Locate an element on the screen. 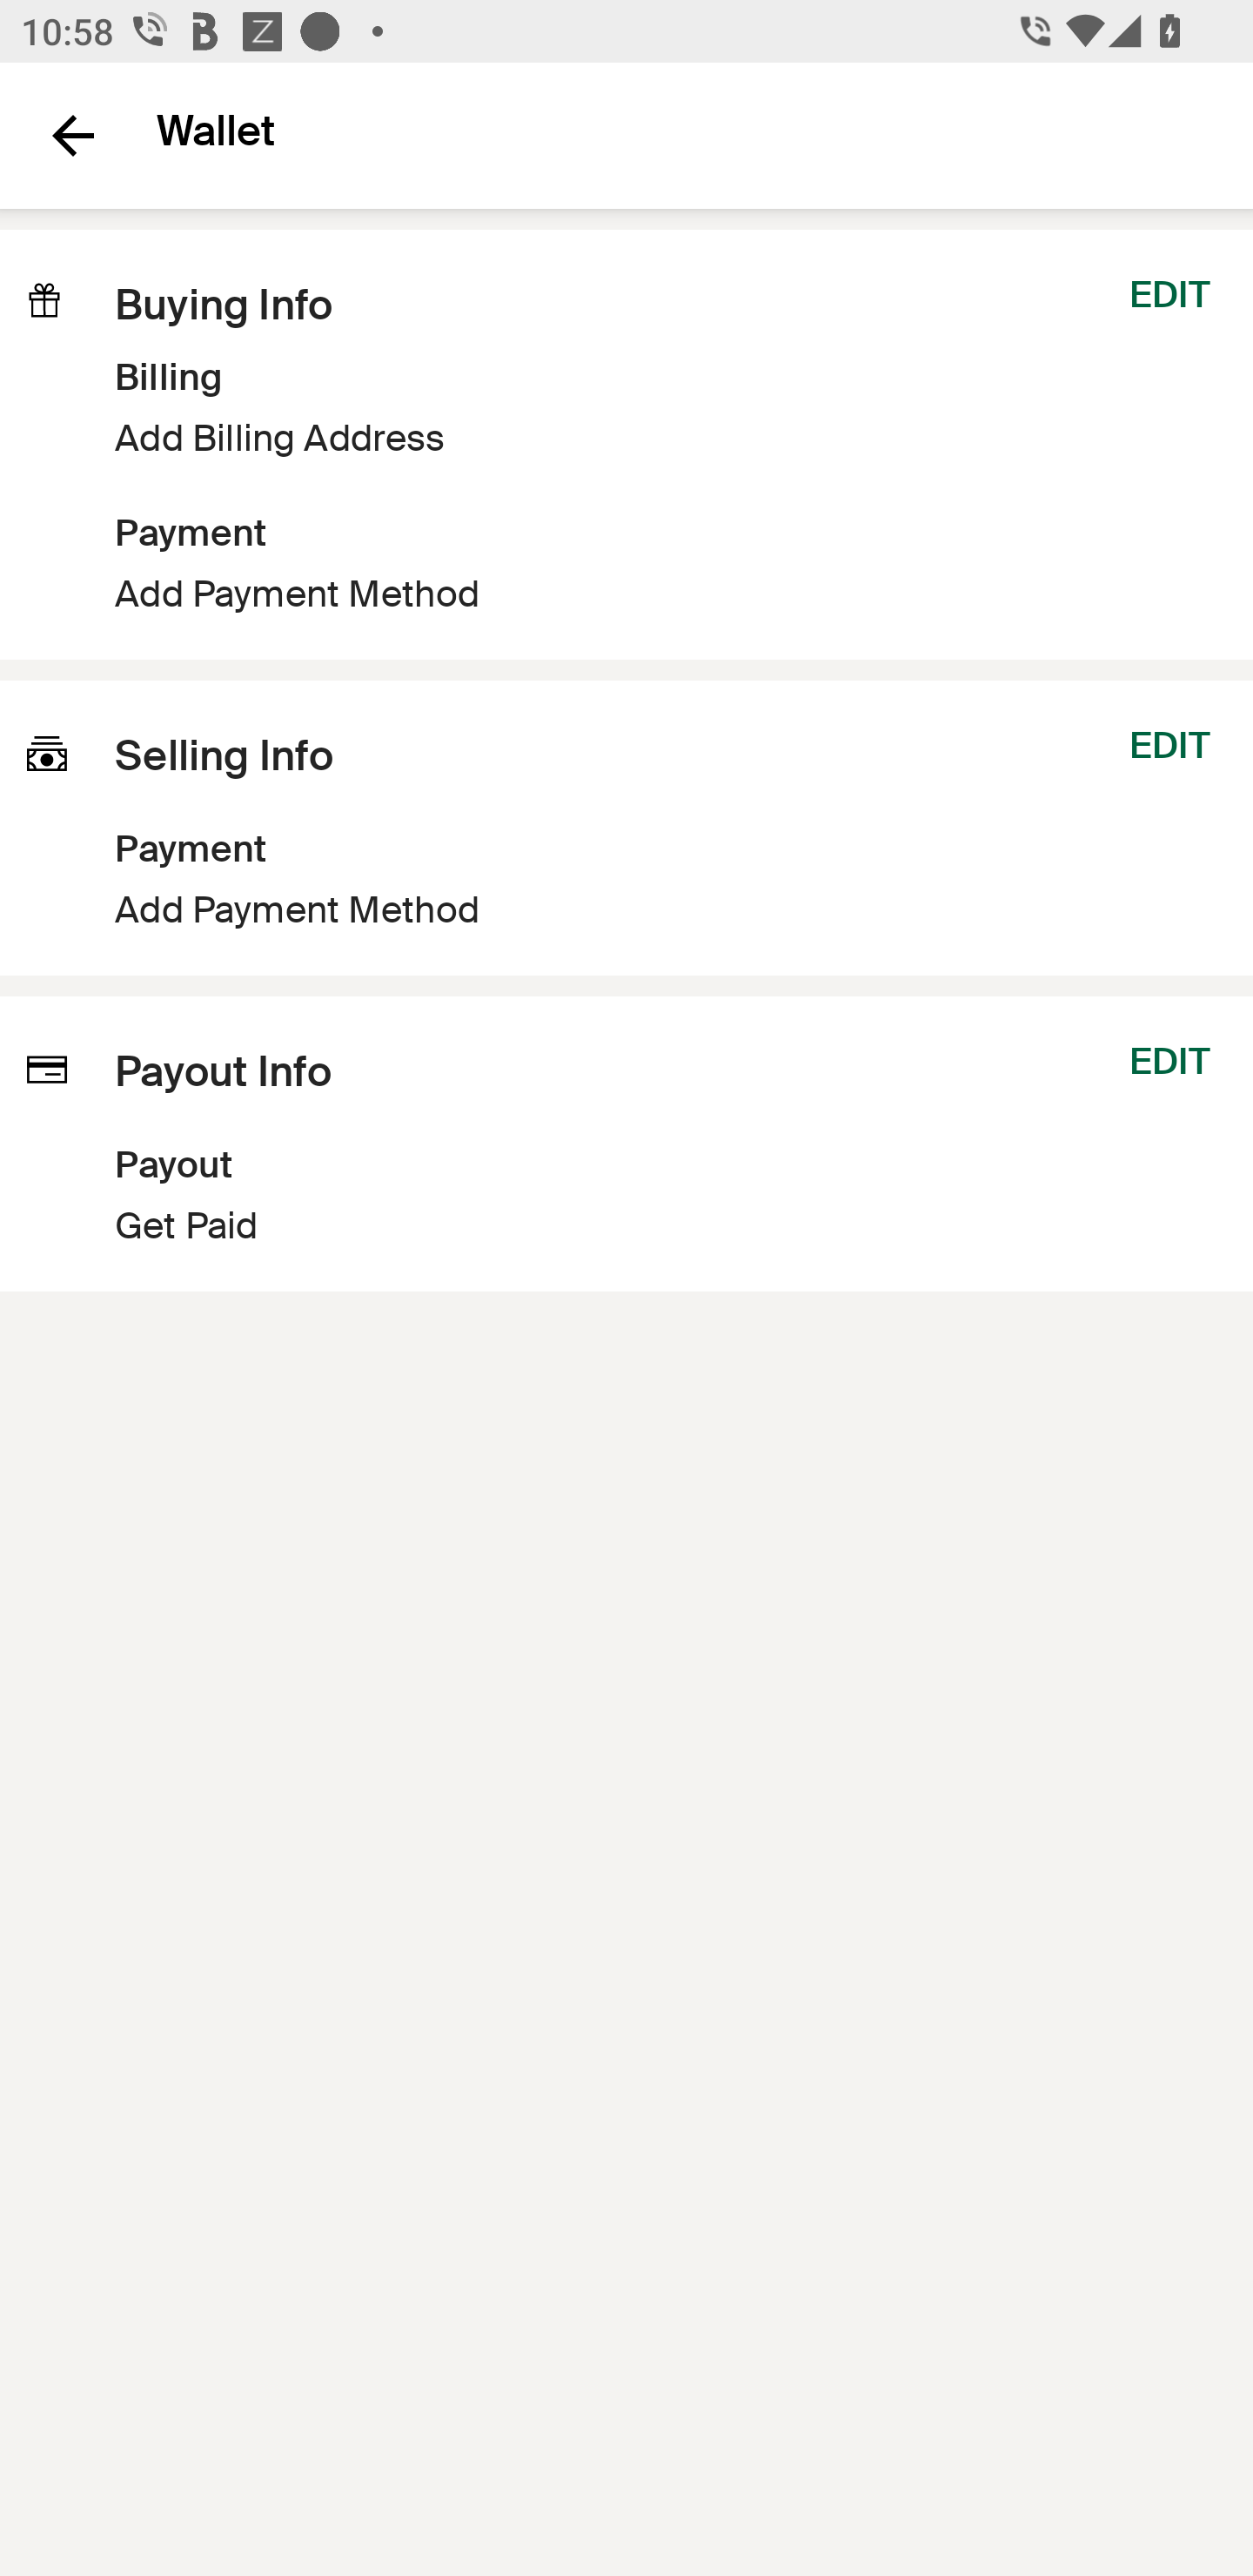 The image size is (1253, 2576). Payout Info Payout Get Paid is located at coordinates (543, 1144).